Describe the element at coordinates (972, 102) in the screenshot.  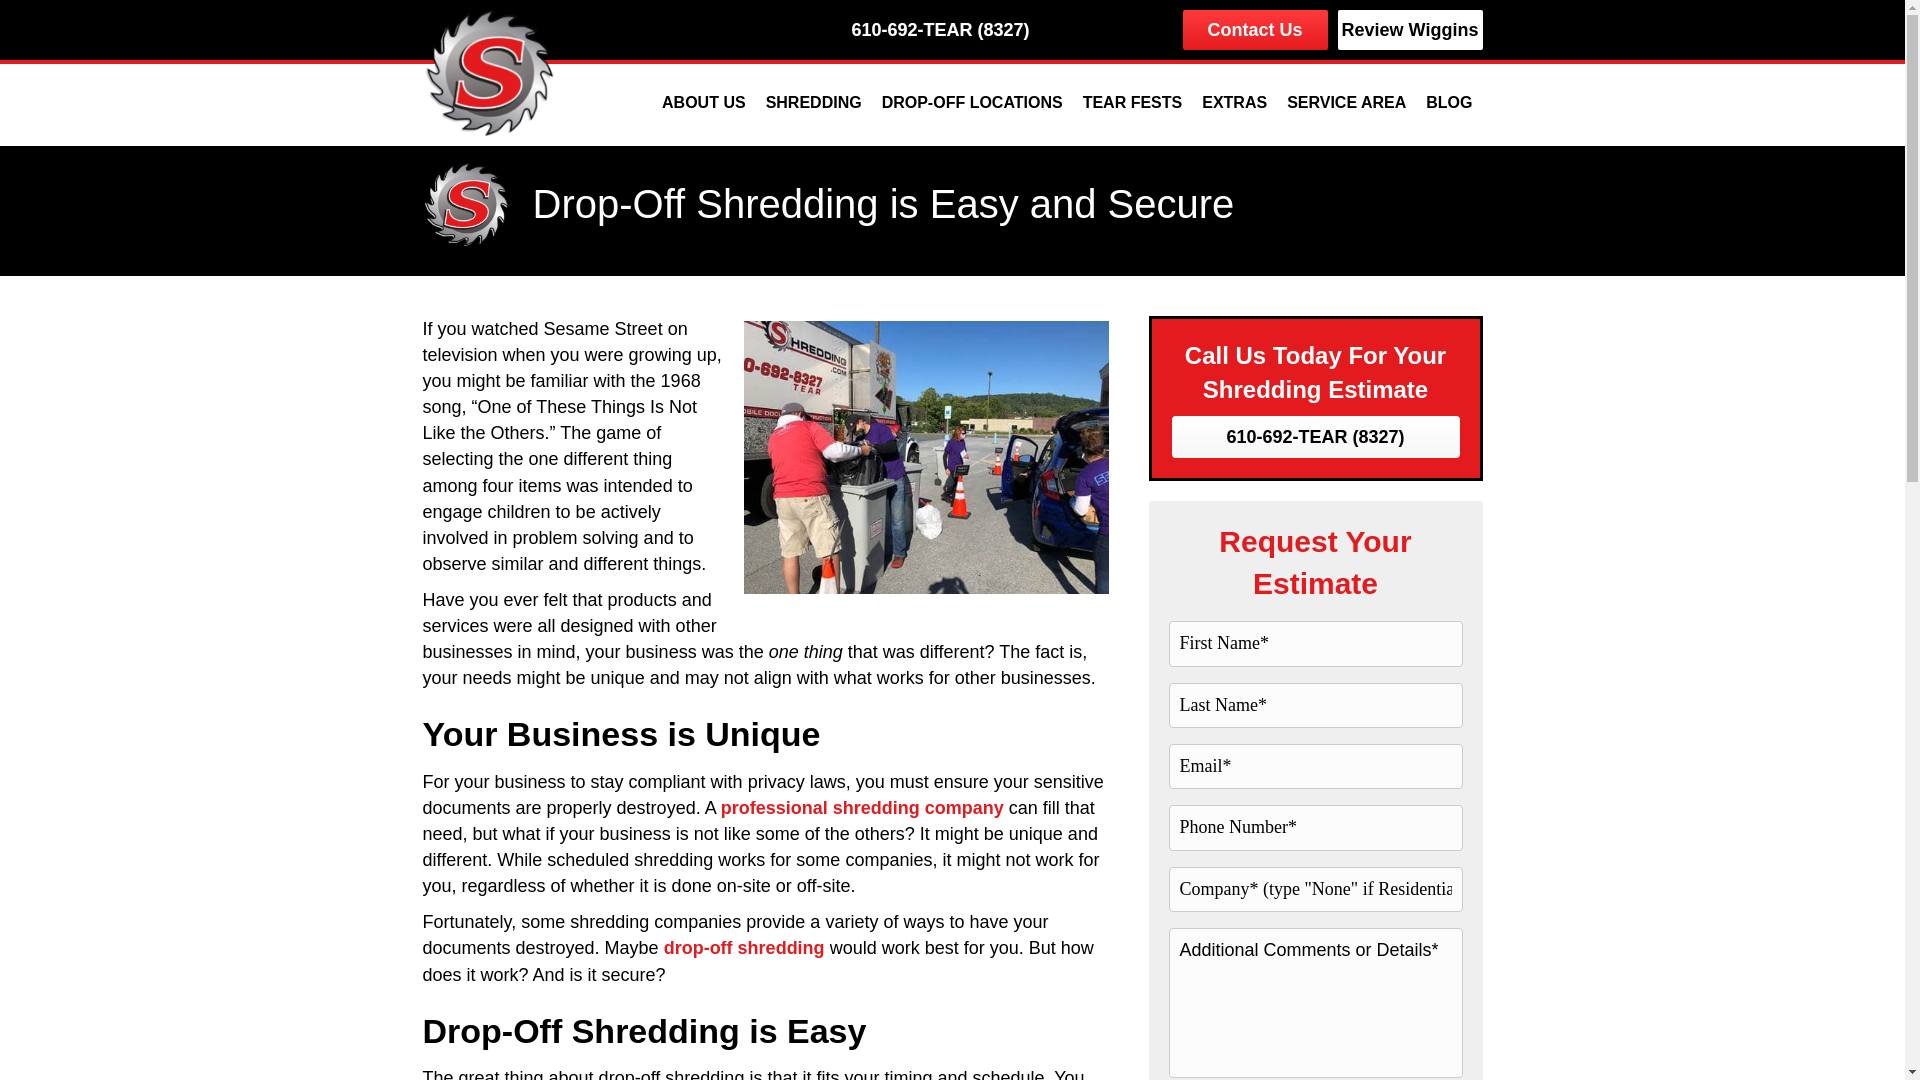
I see `DROP-OFF LOCATIONS` at that location.